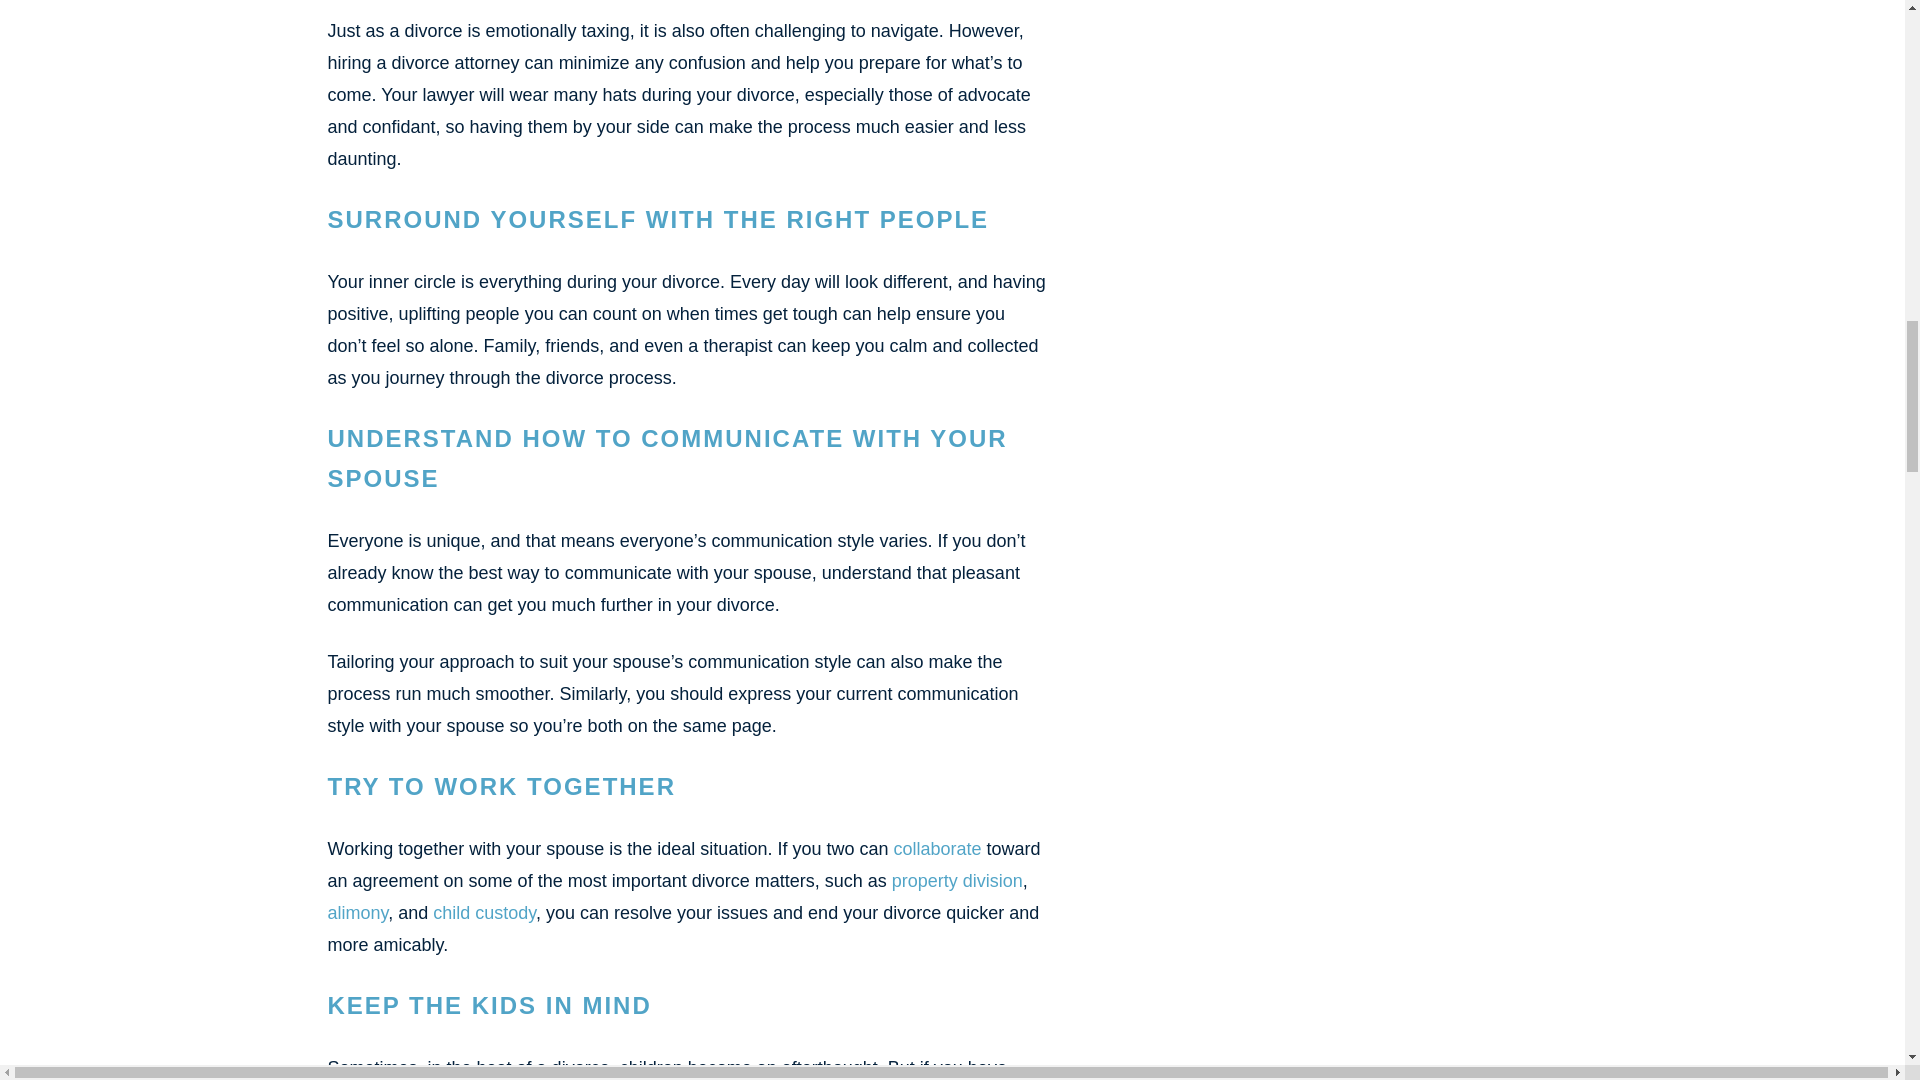 The image size is (1920, 1080). Describe the element at coordinates (936, 848) in the screenshot. I see `collaborate` at that location.